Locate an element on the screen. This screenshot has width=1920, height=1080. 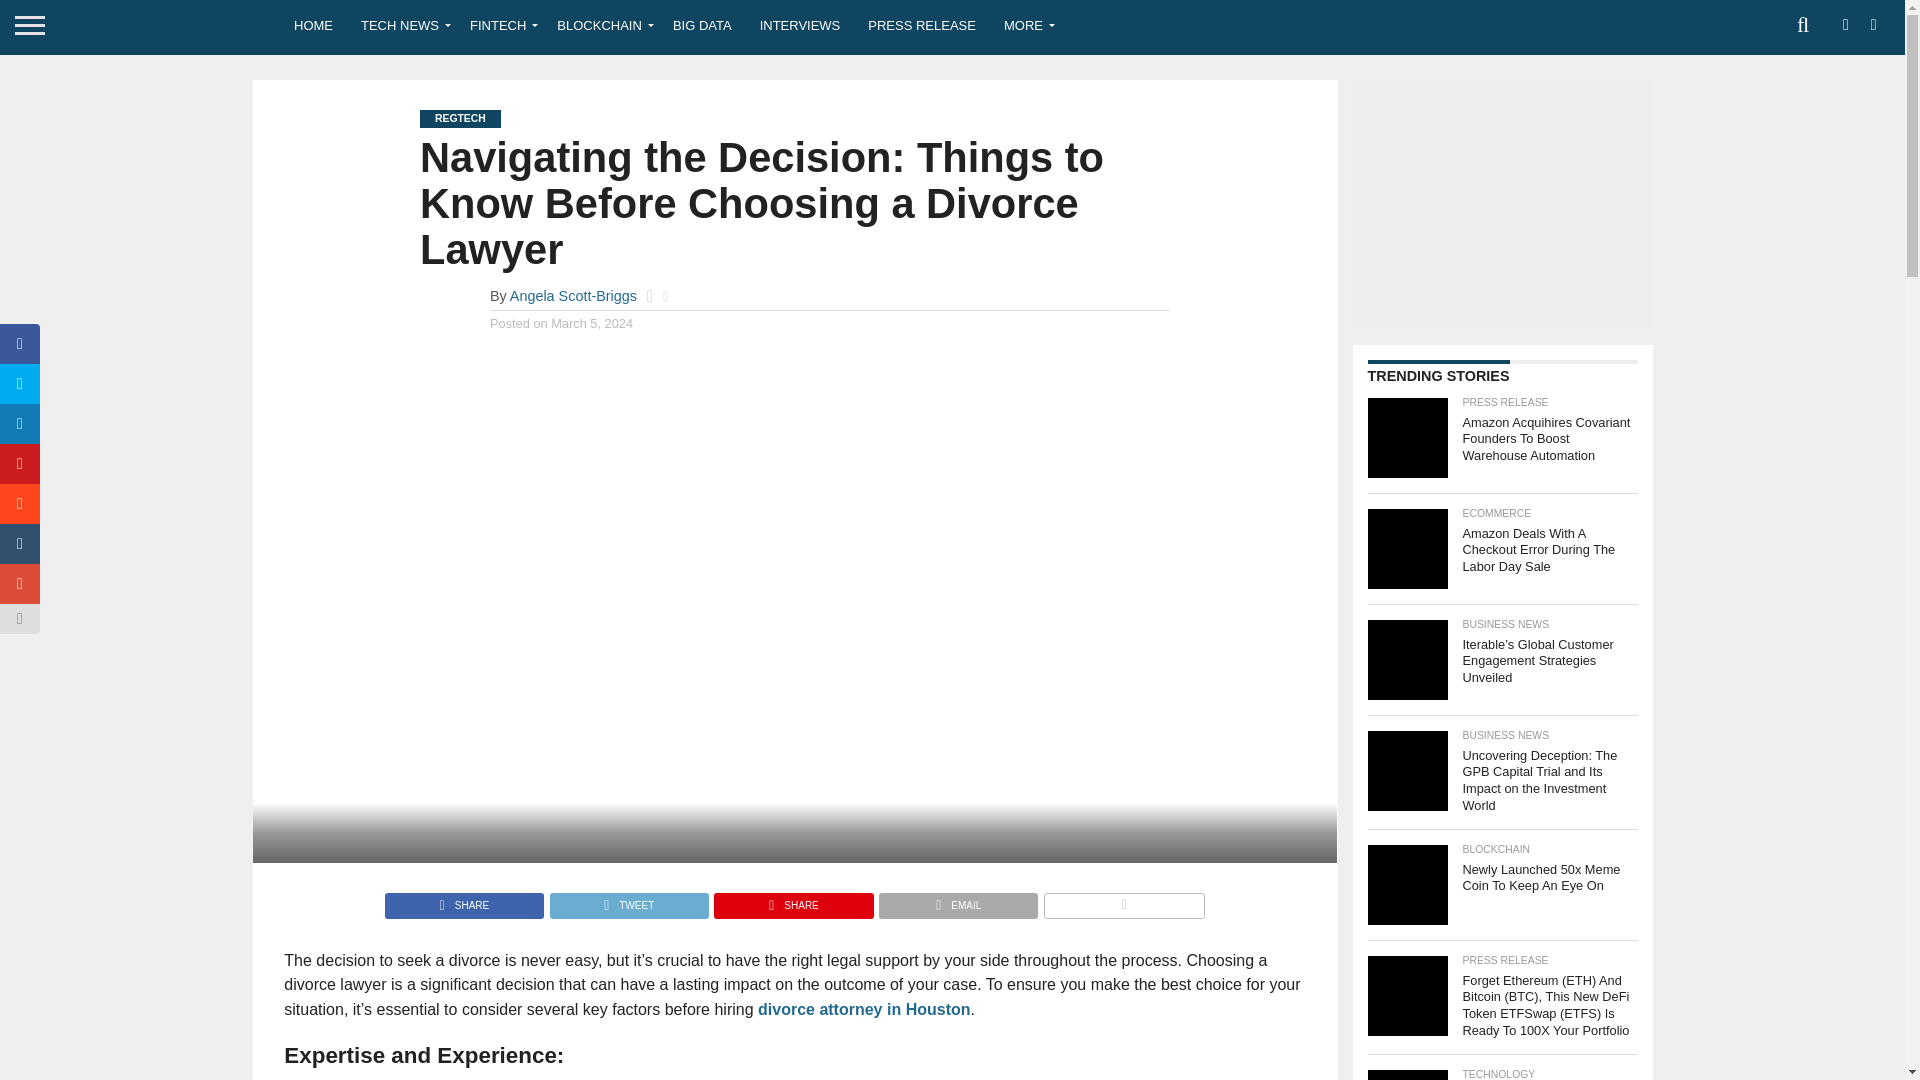
Tweet This Post is located at coordinates (628, 900).